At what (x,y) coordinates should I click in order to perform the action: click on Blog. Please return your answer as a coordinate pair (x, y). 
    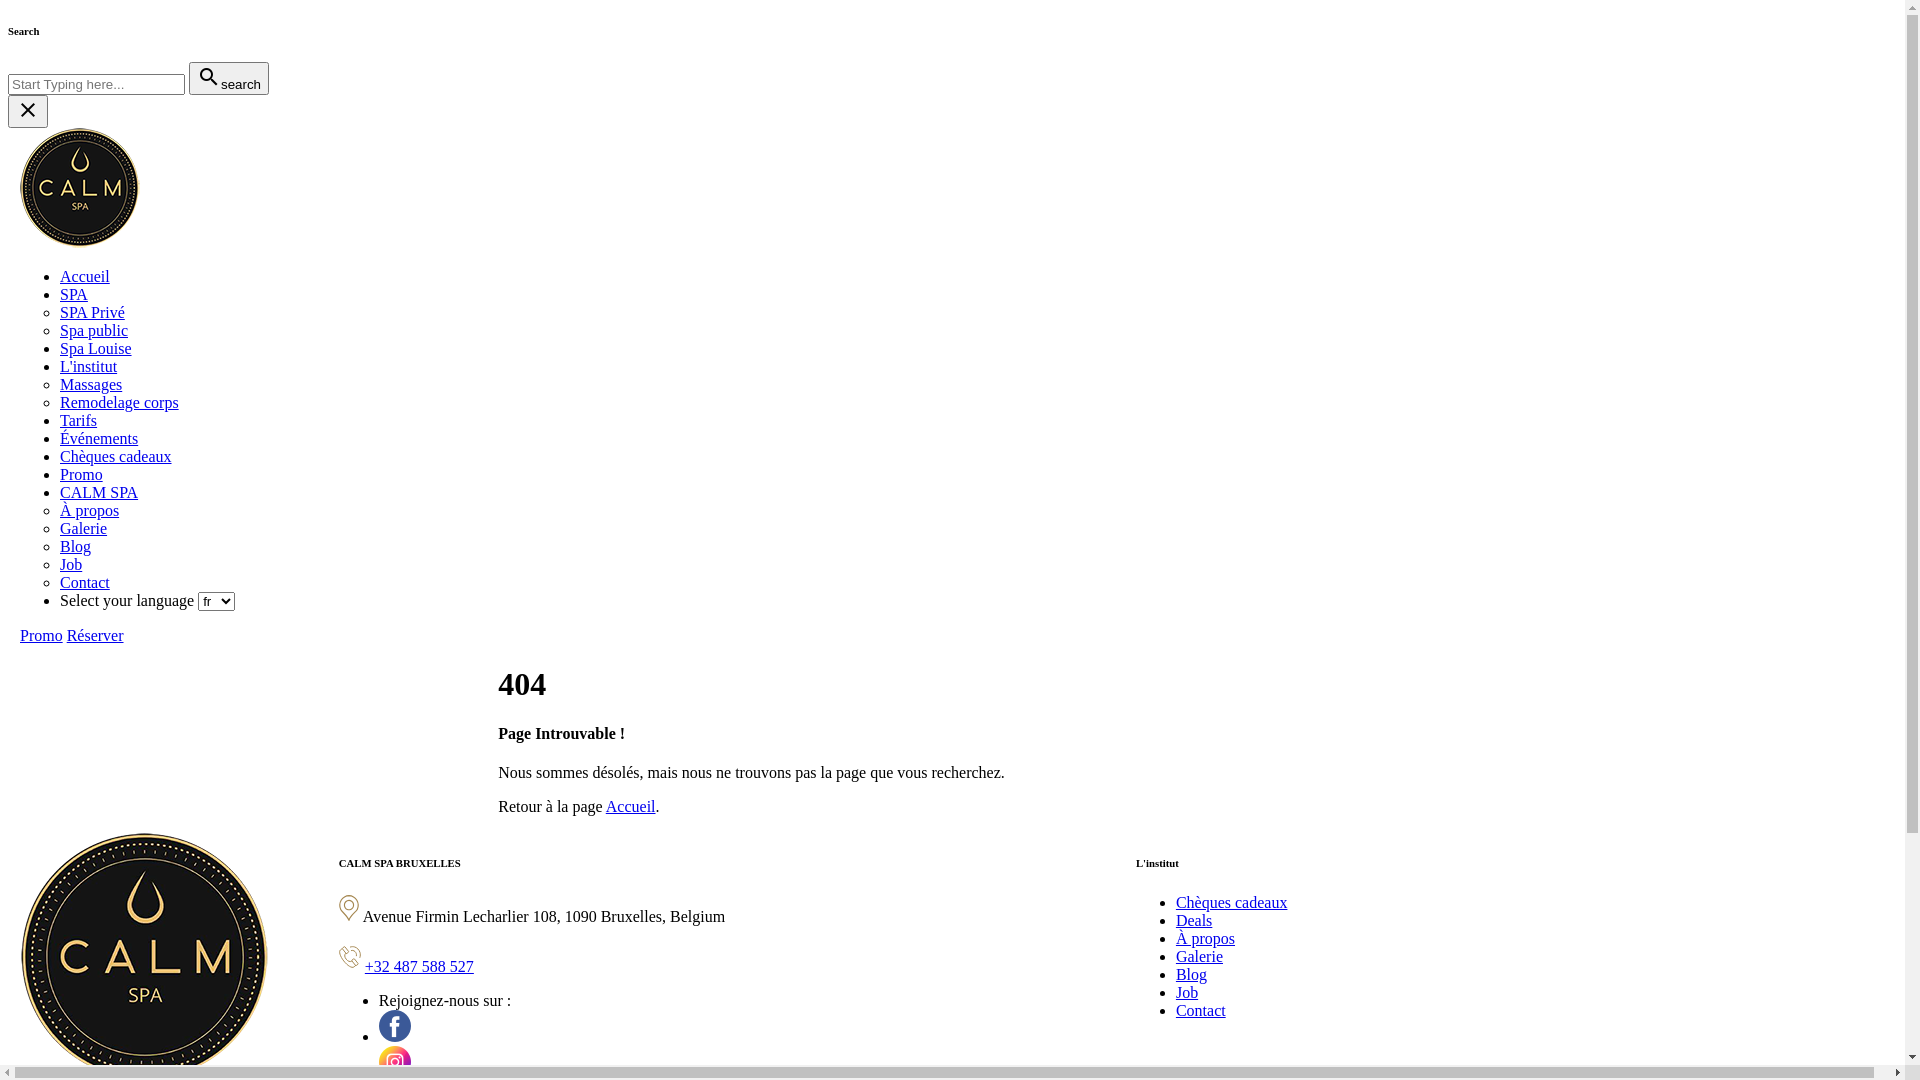
    Looking at the image, I should click on (1192, 974).